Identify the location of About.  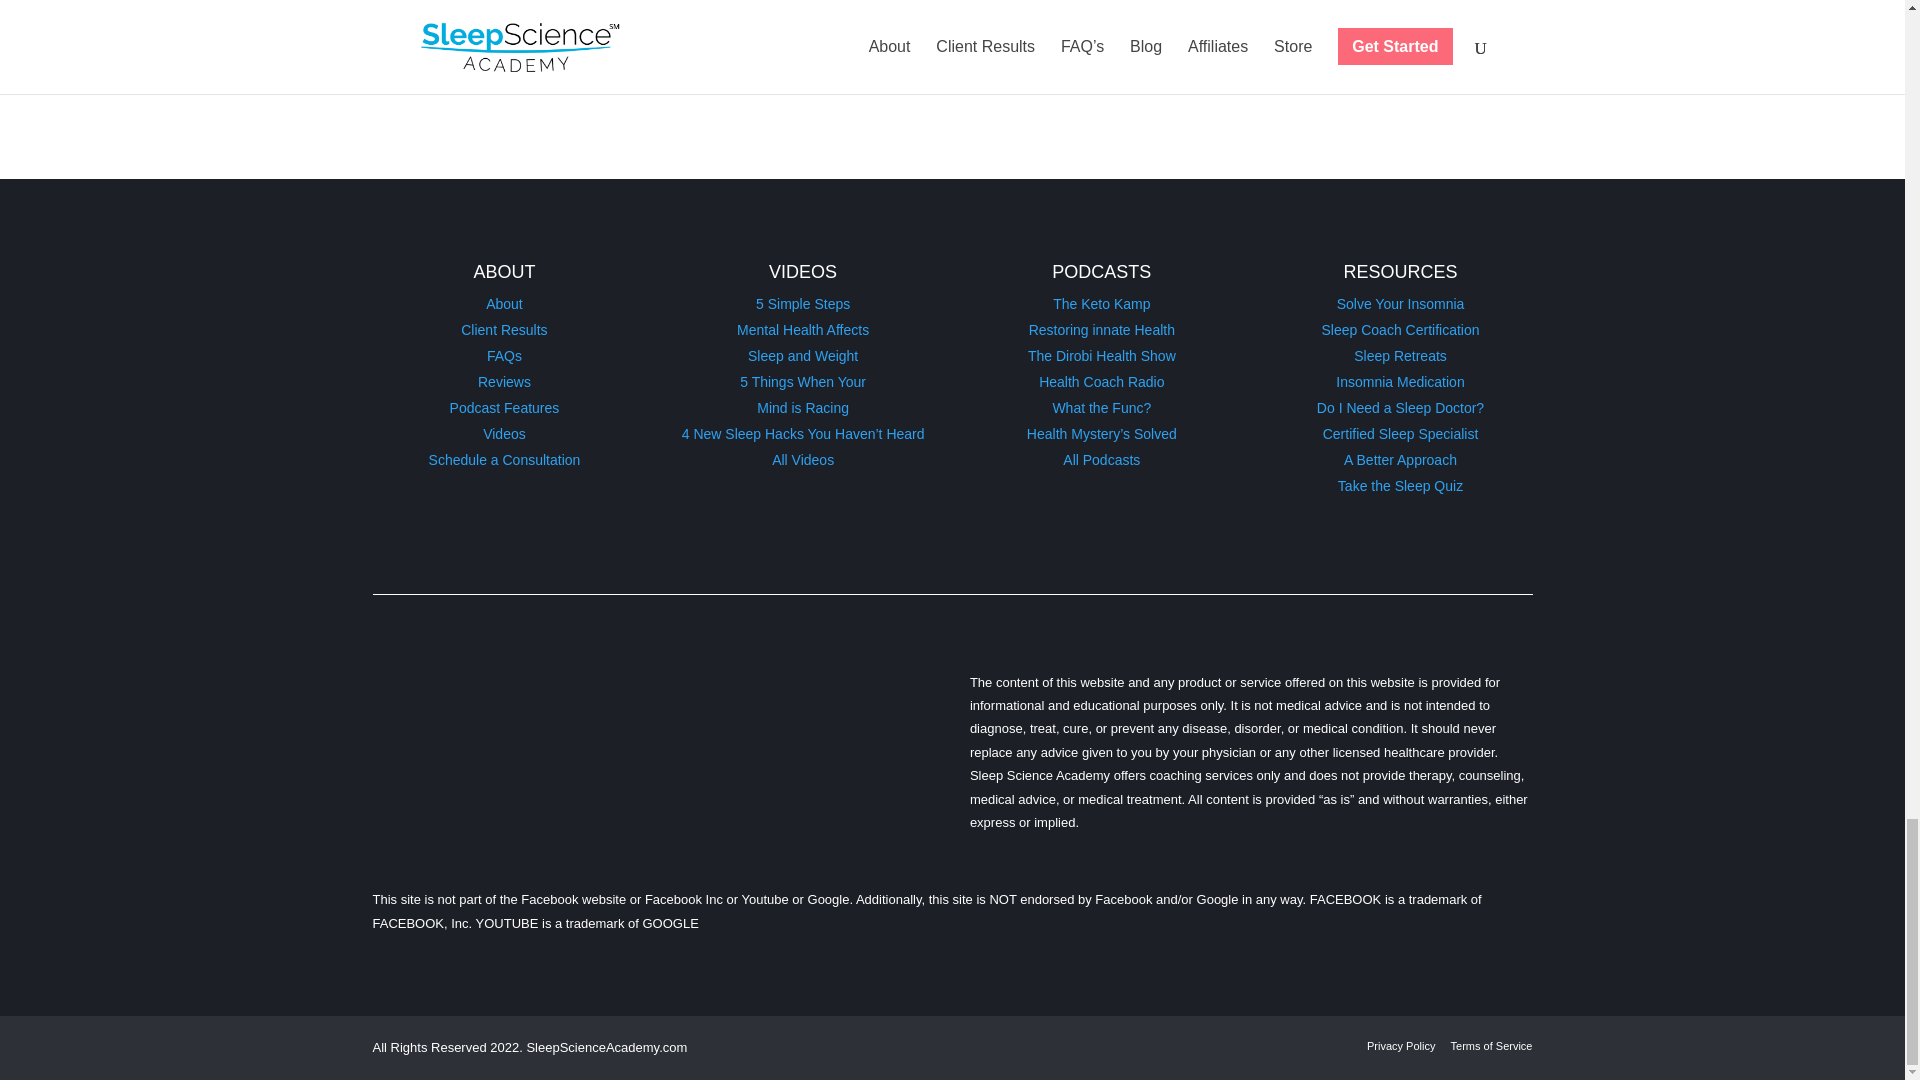
(504, 304).